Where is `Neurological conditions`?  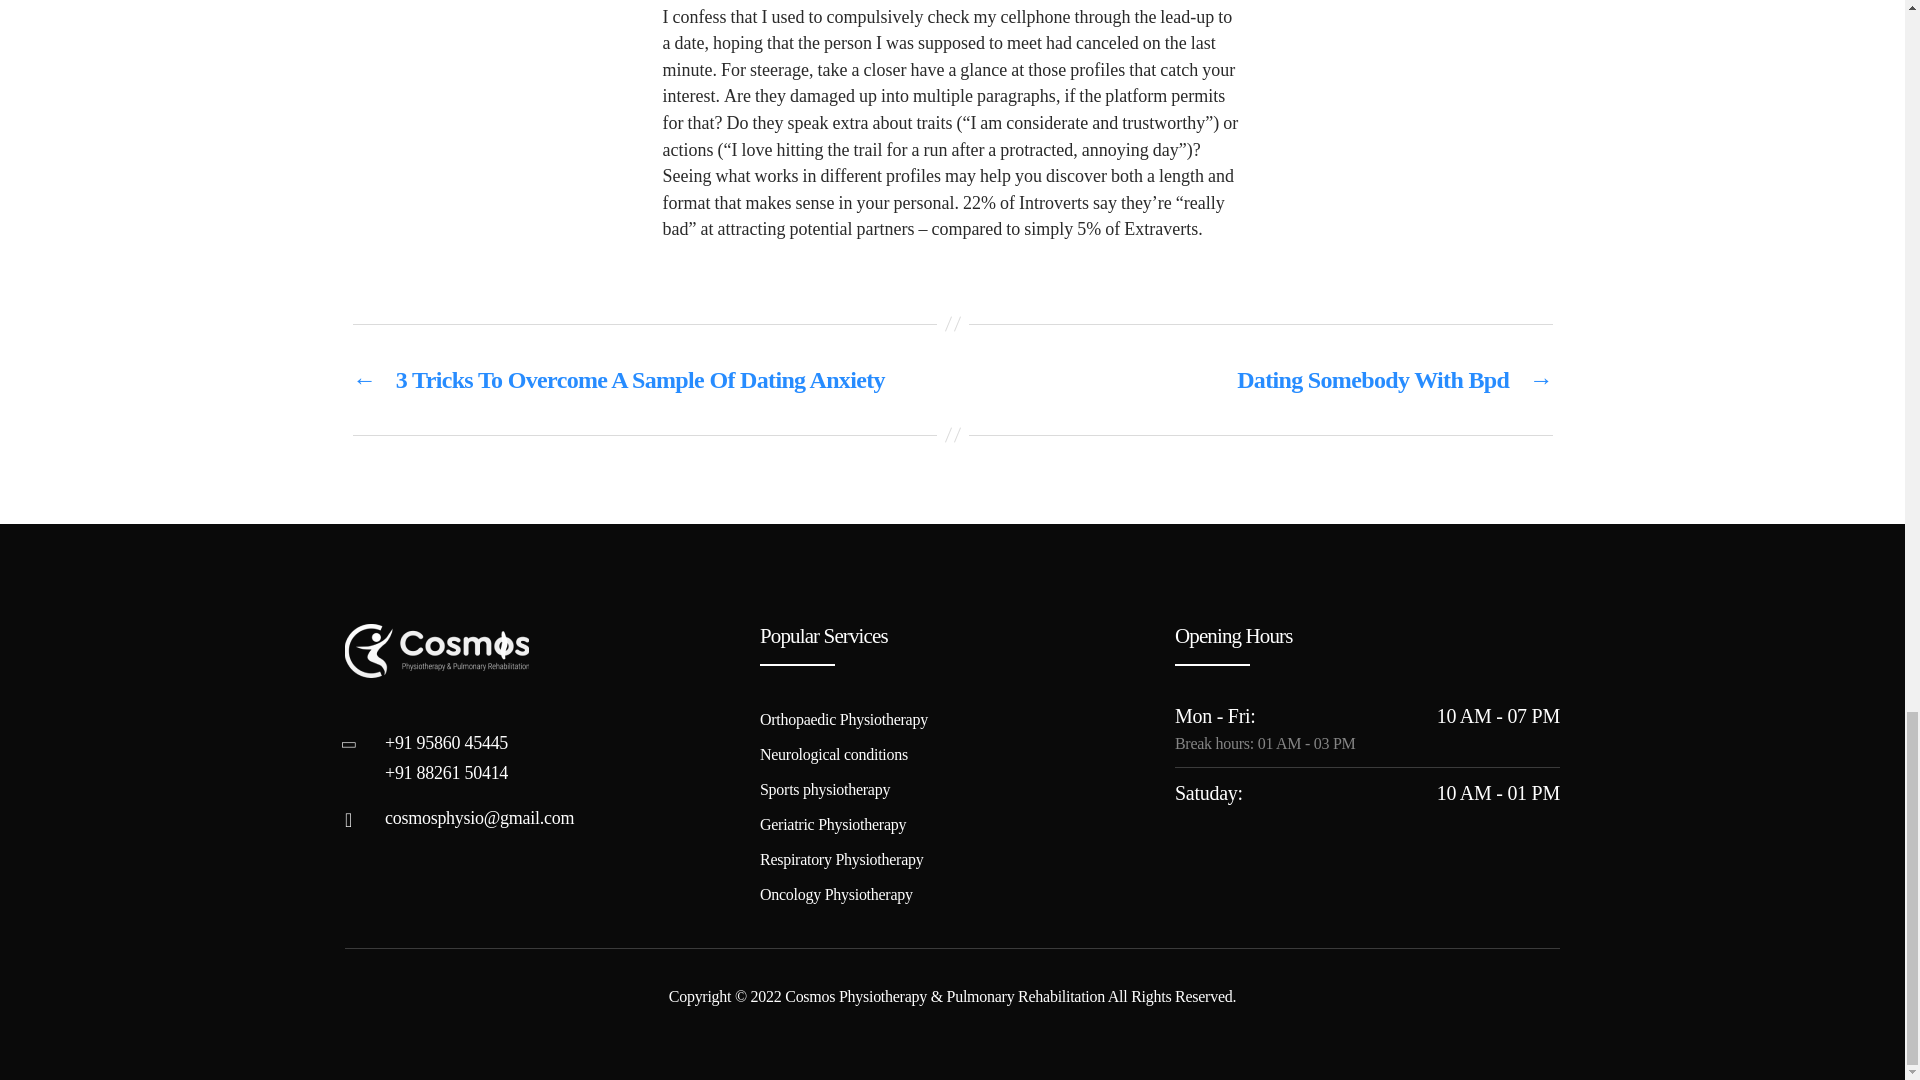
Neurological conditions is located at coordinates (834, 754).